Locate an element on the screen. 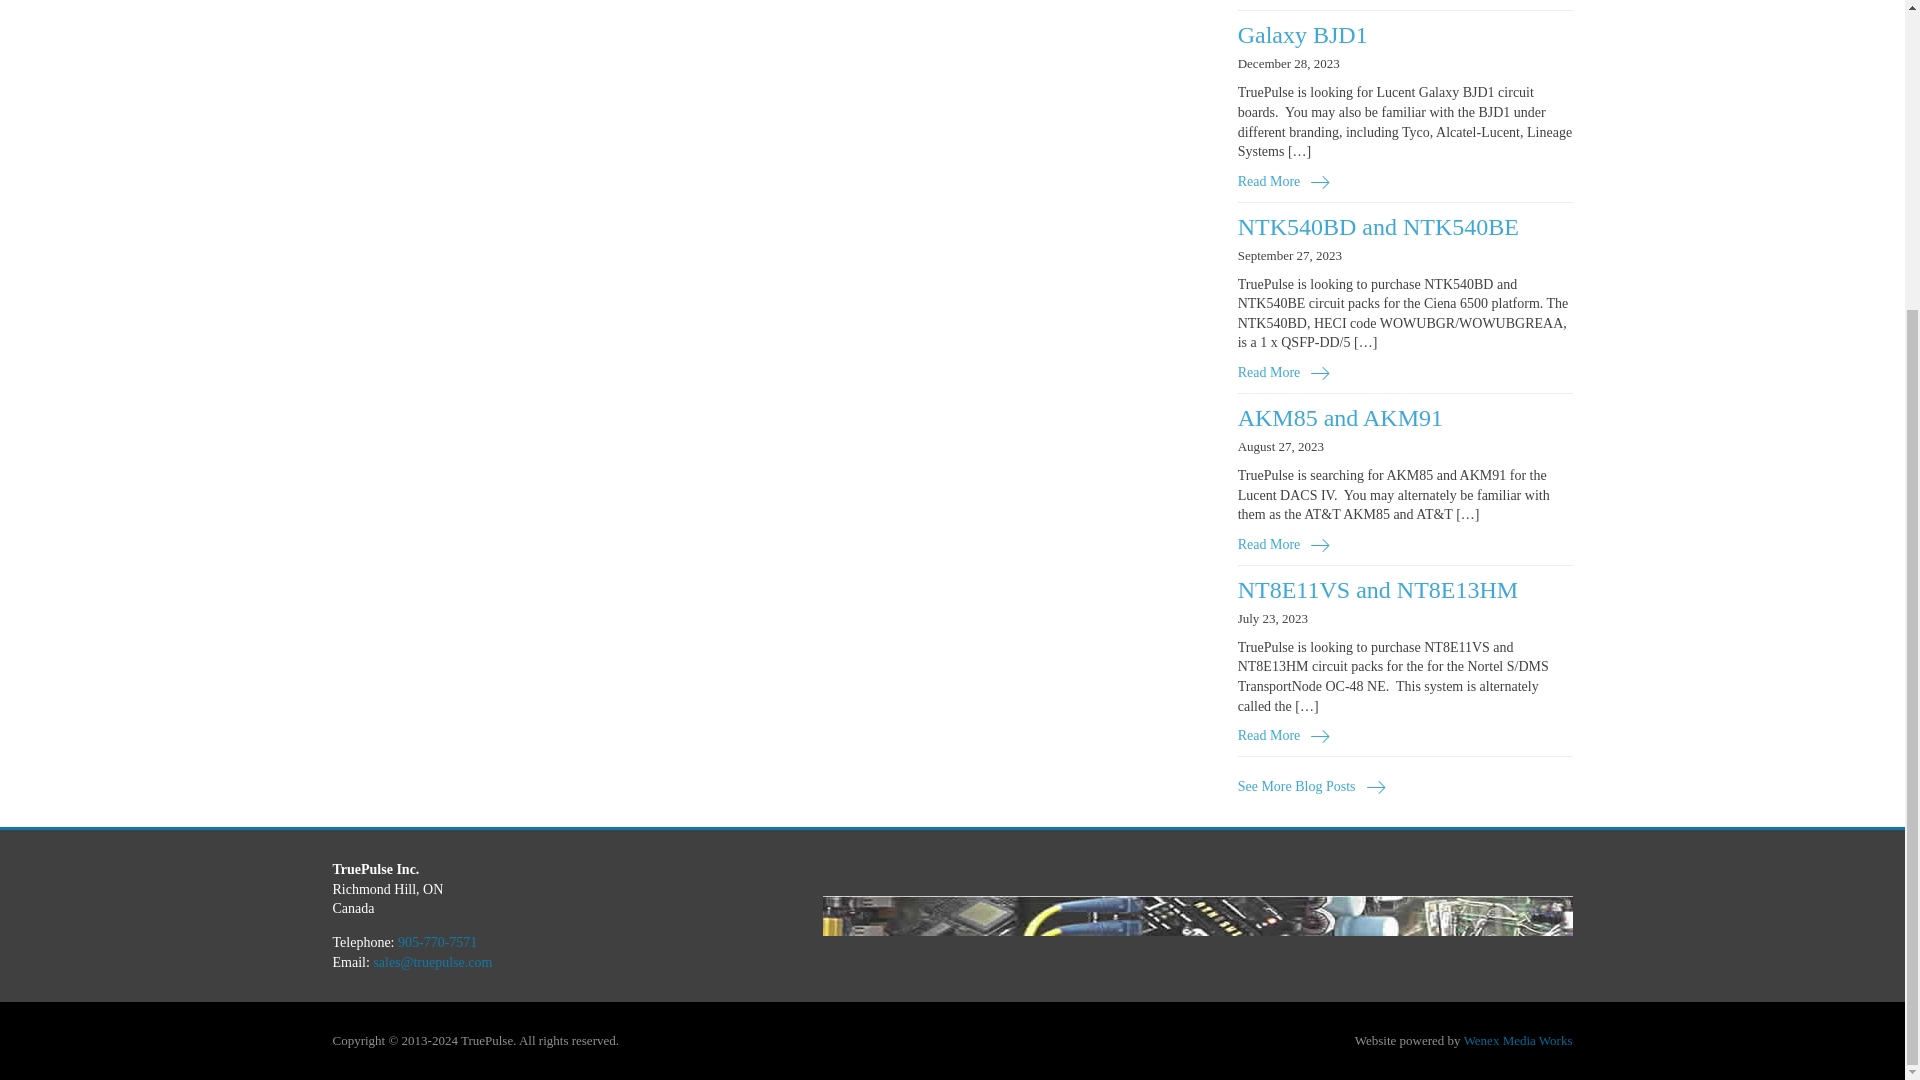 The height and width of the screenshot is (1080, 1920). NT8E11VS and NT8E13HM is located at coordinates (1378, 589).